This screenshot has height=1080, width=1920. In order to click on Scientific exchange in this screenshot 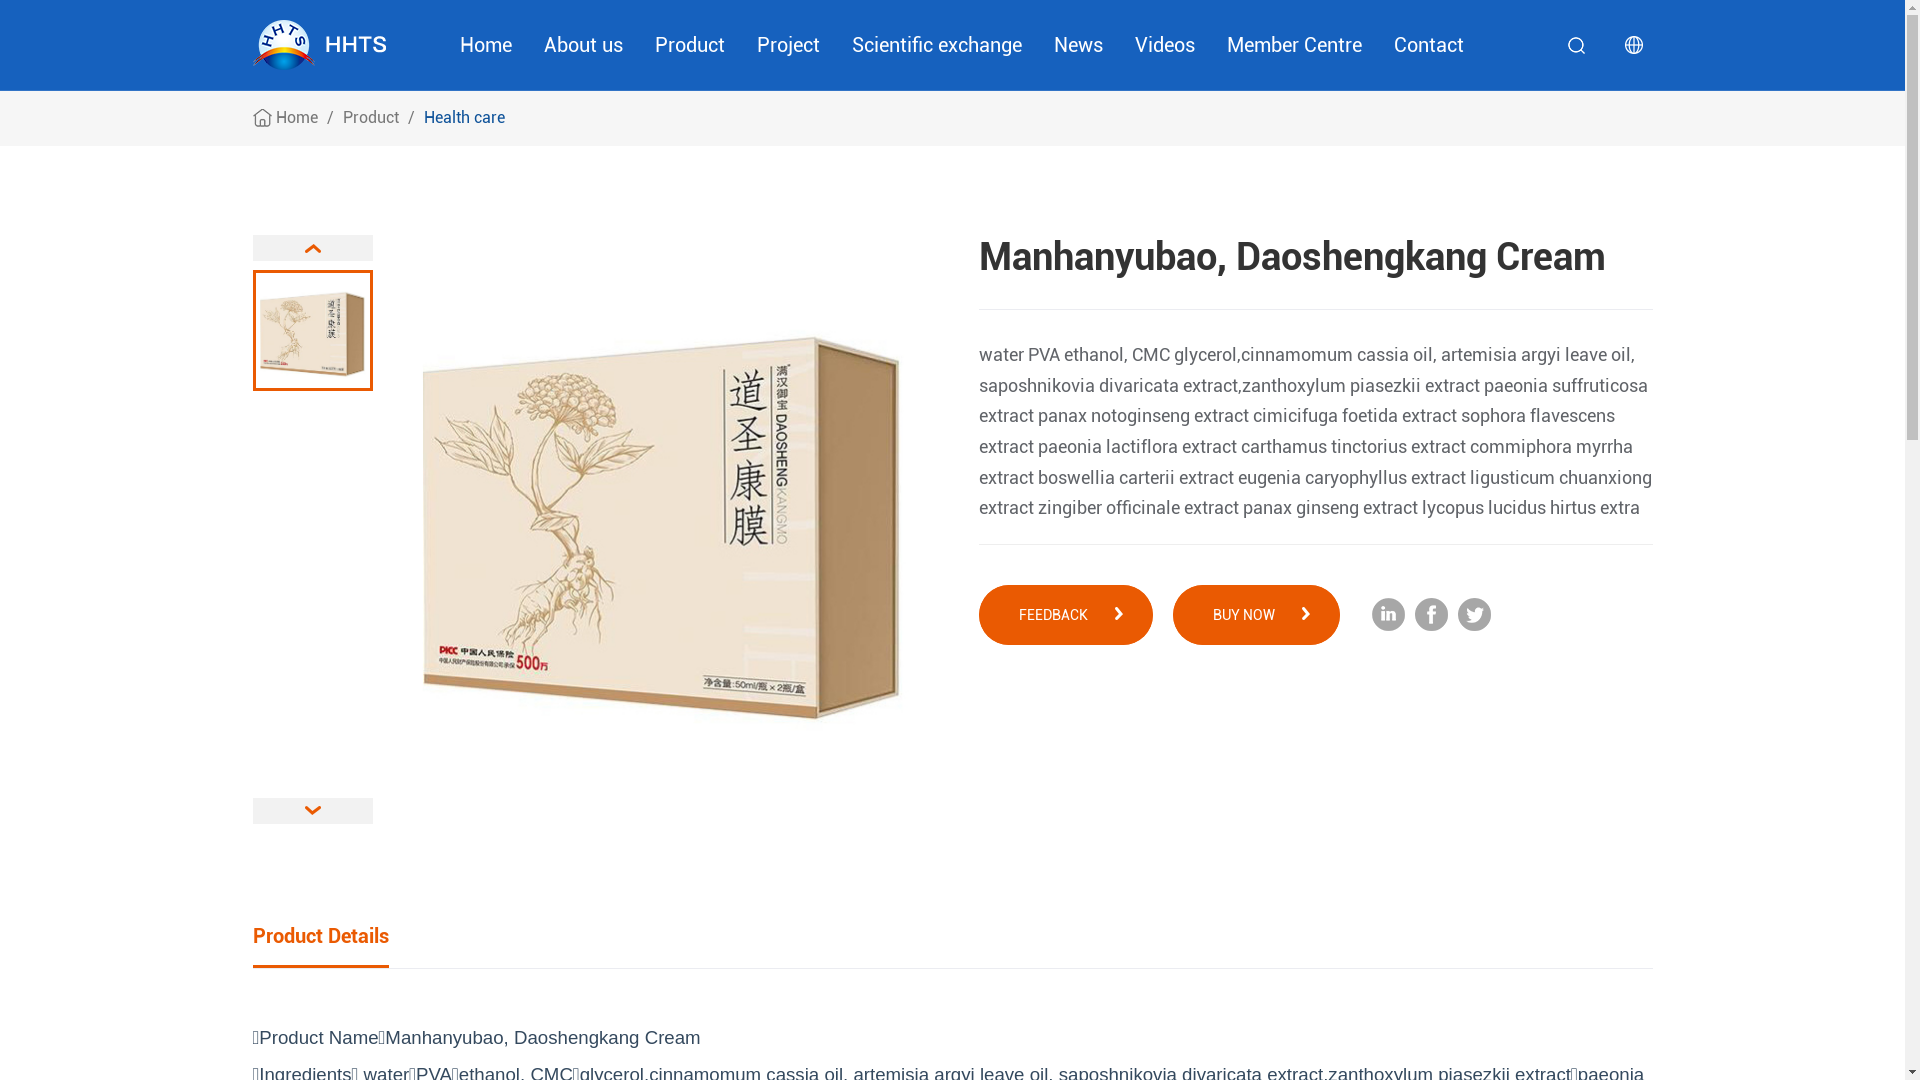, I will do `click(937, 45)`.